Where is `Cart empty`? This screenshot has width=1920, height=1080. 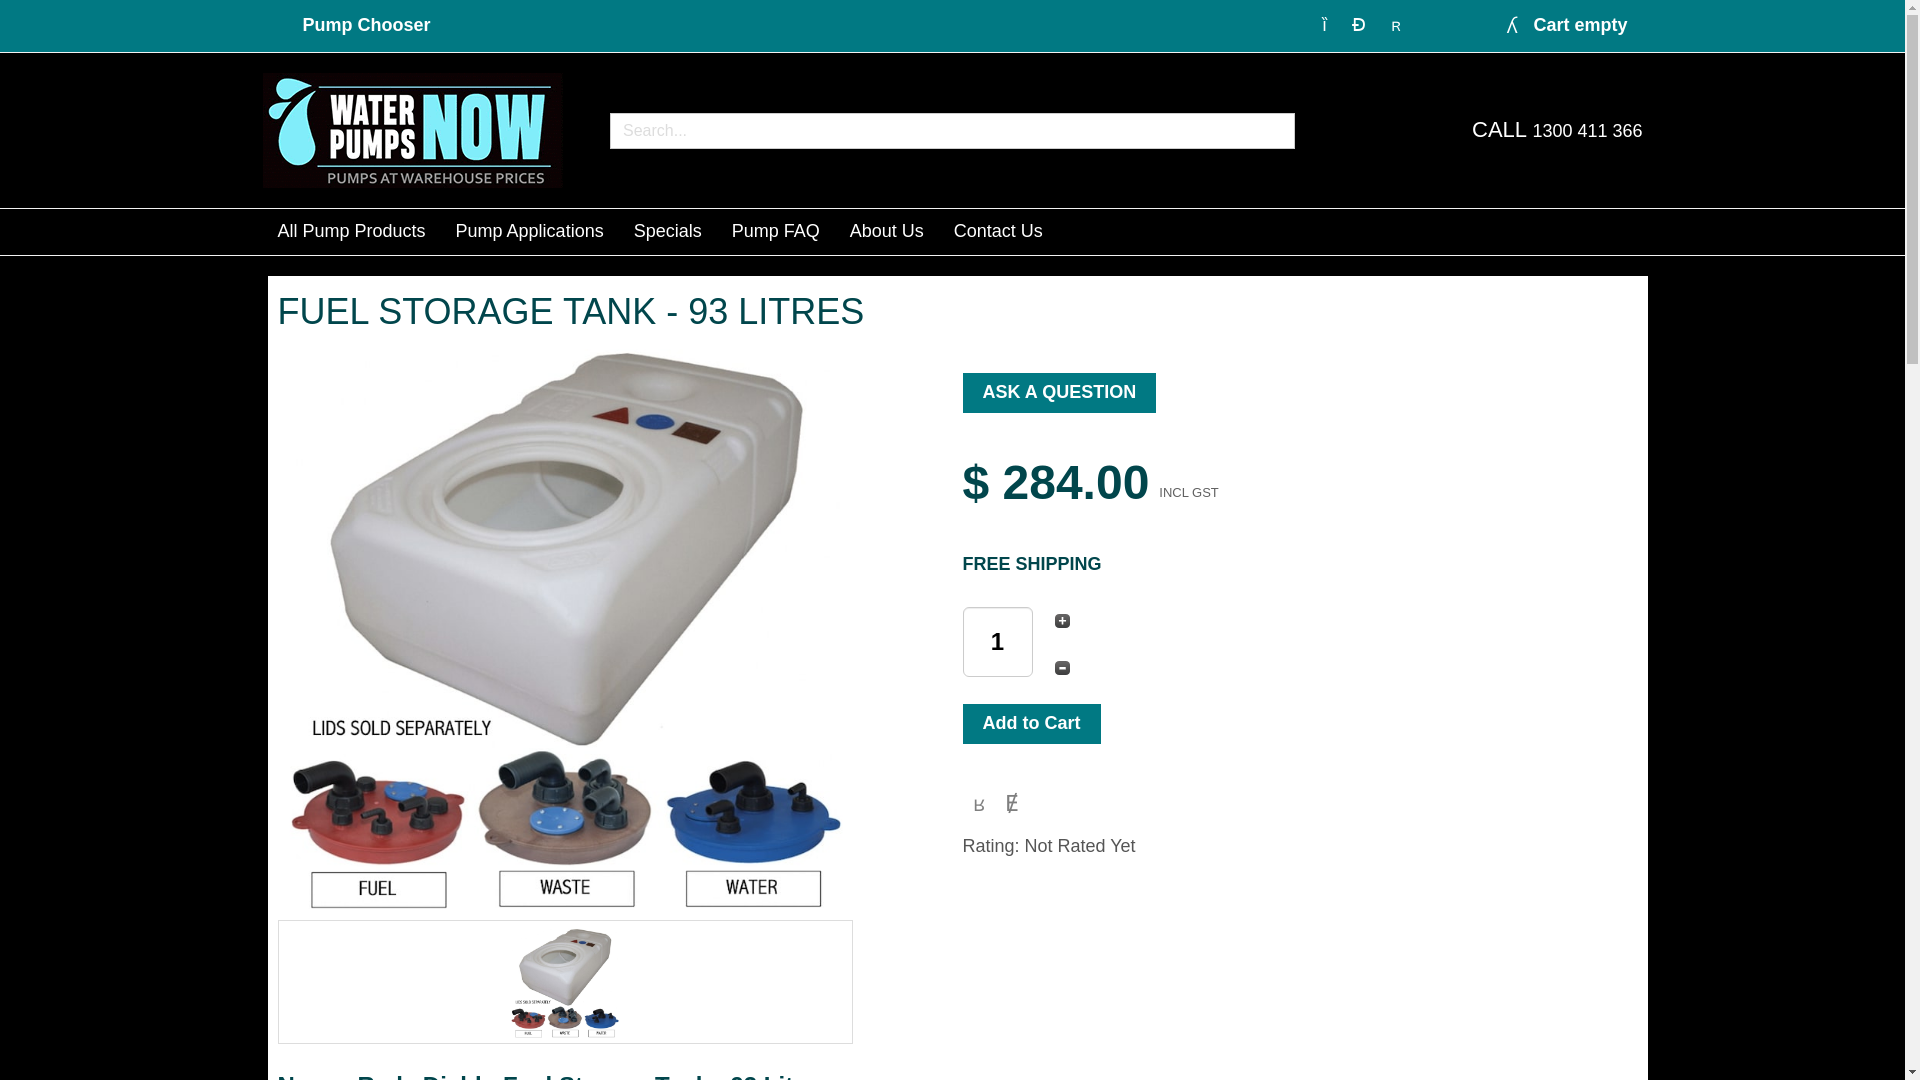
Cart empty is located at coordinates (1564, 26).